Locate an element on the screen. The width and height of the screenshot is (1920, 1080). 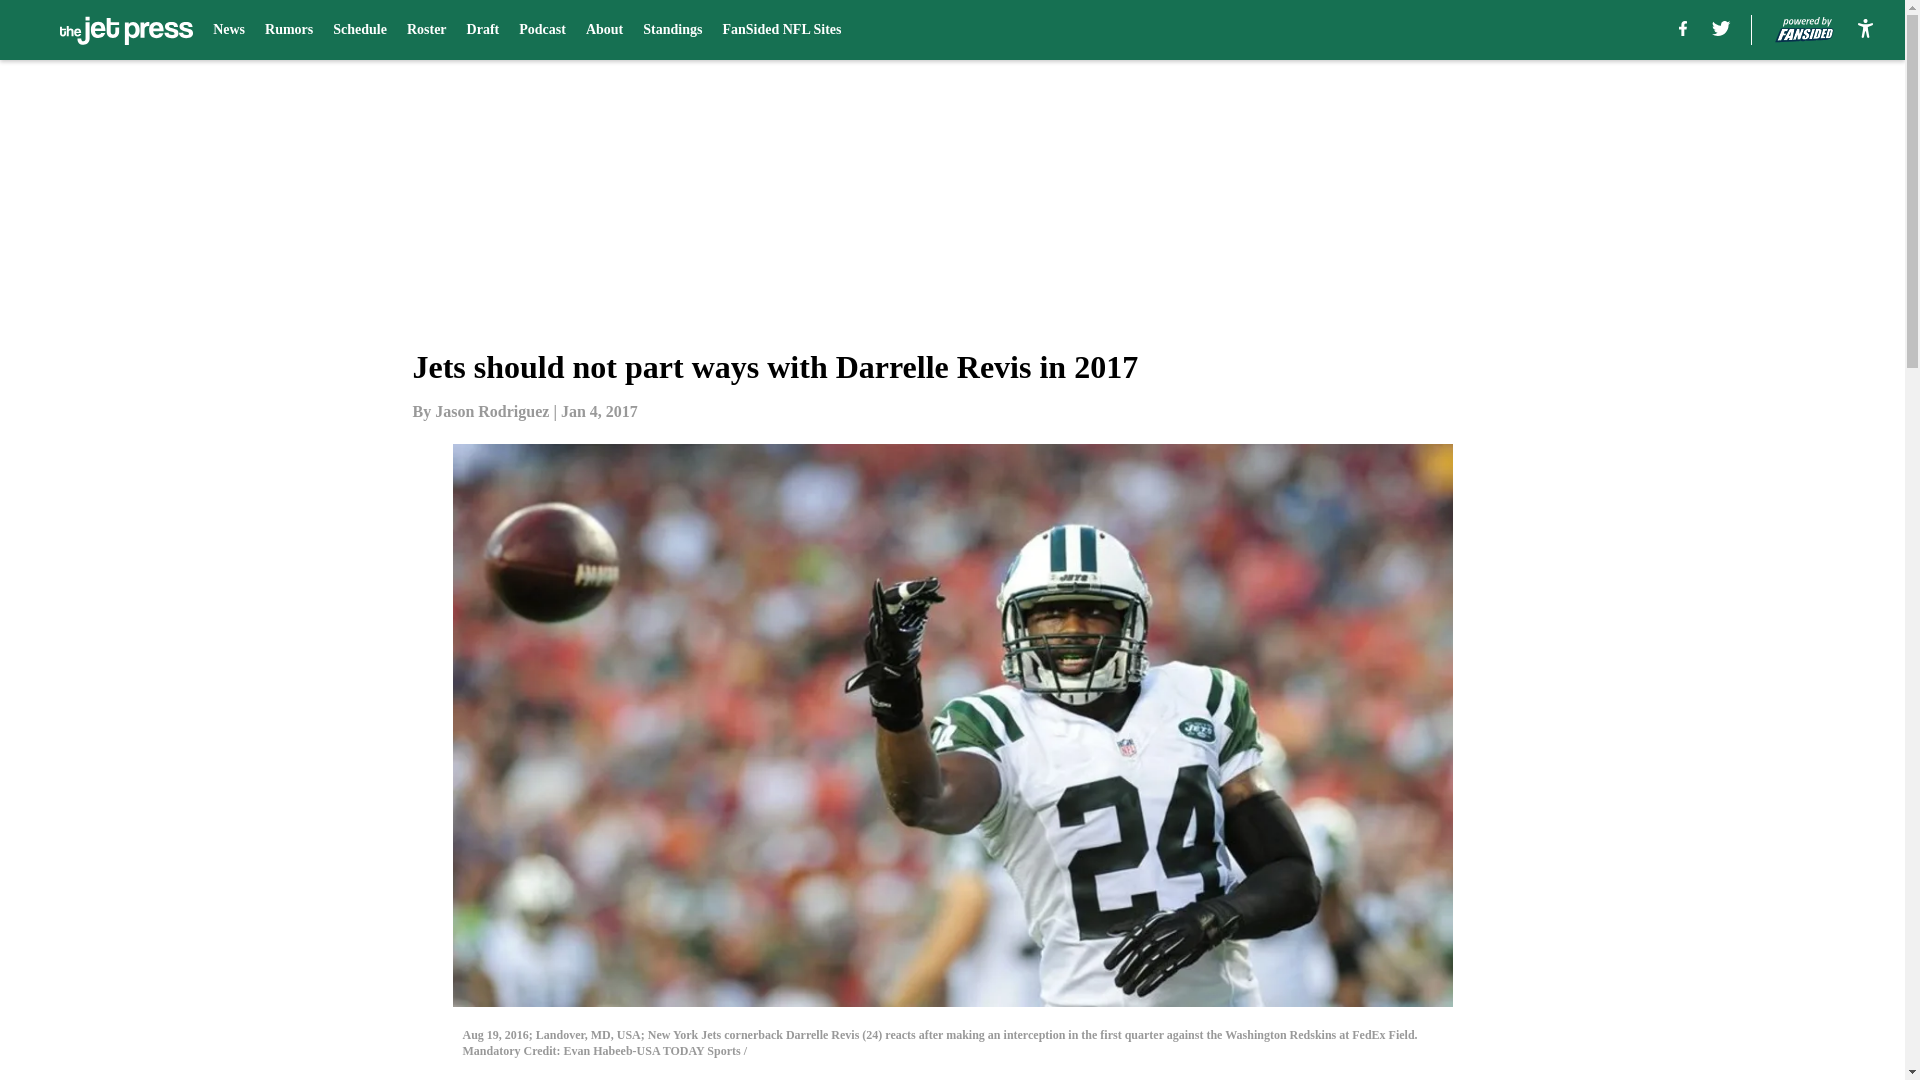
About is located at coordinates (604, 30).